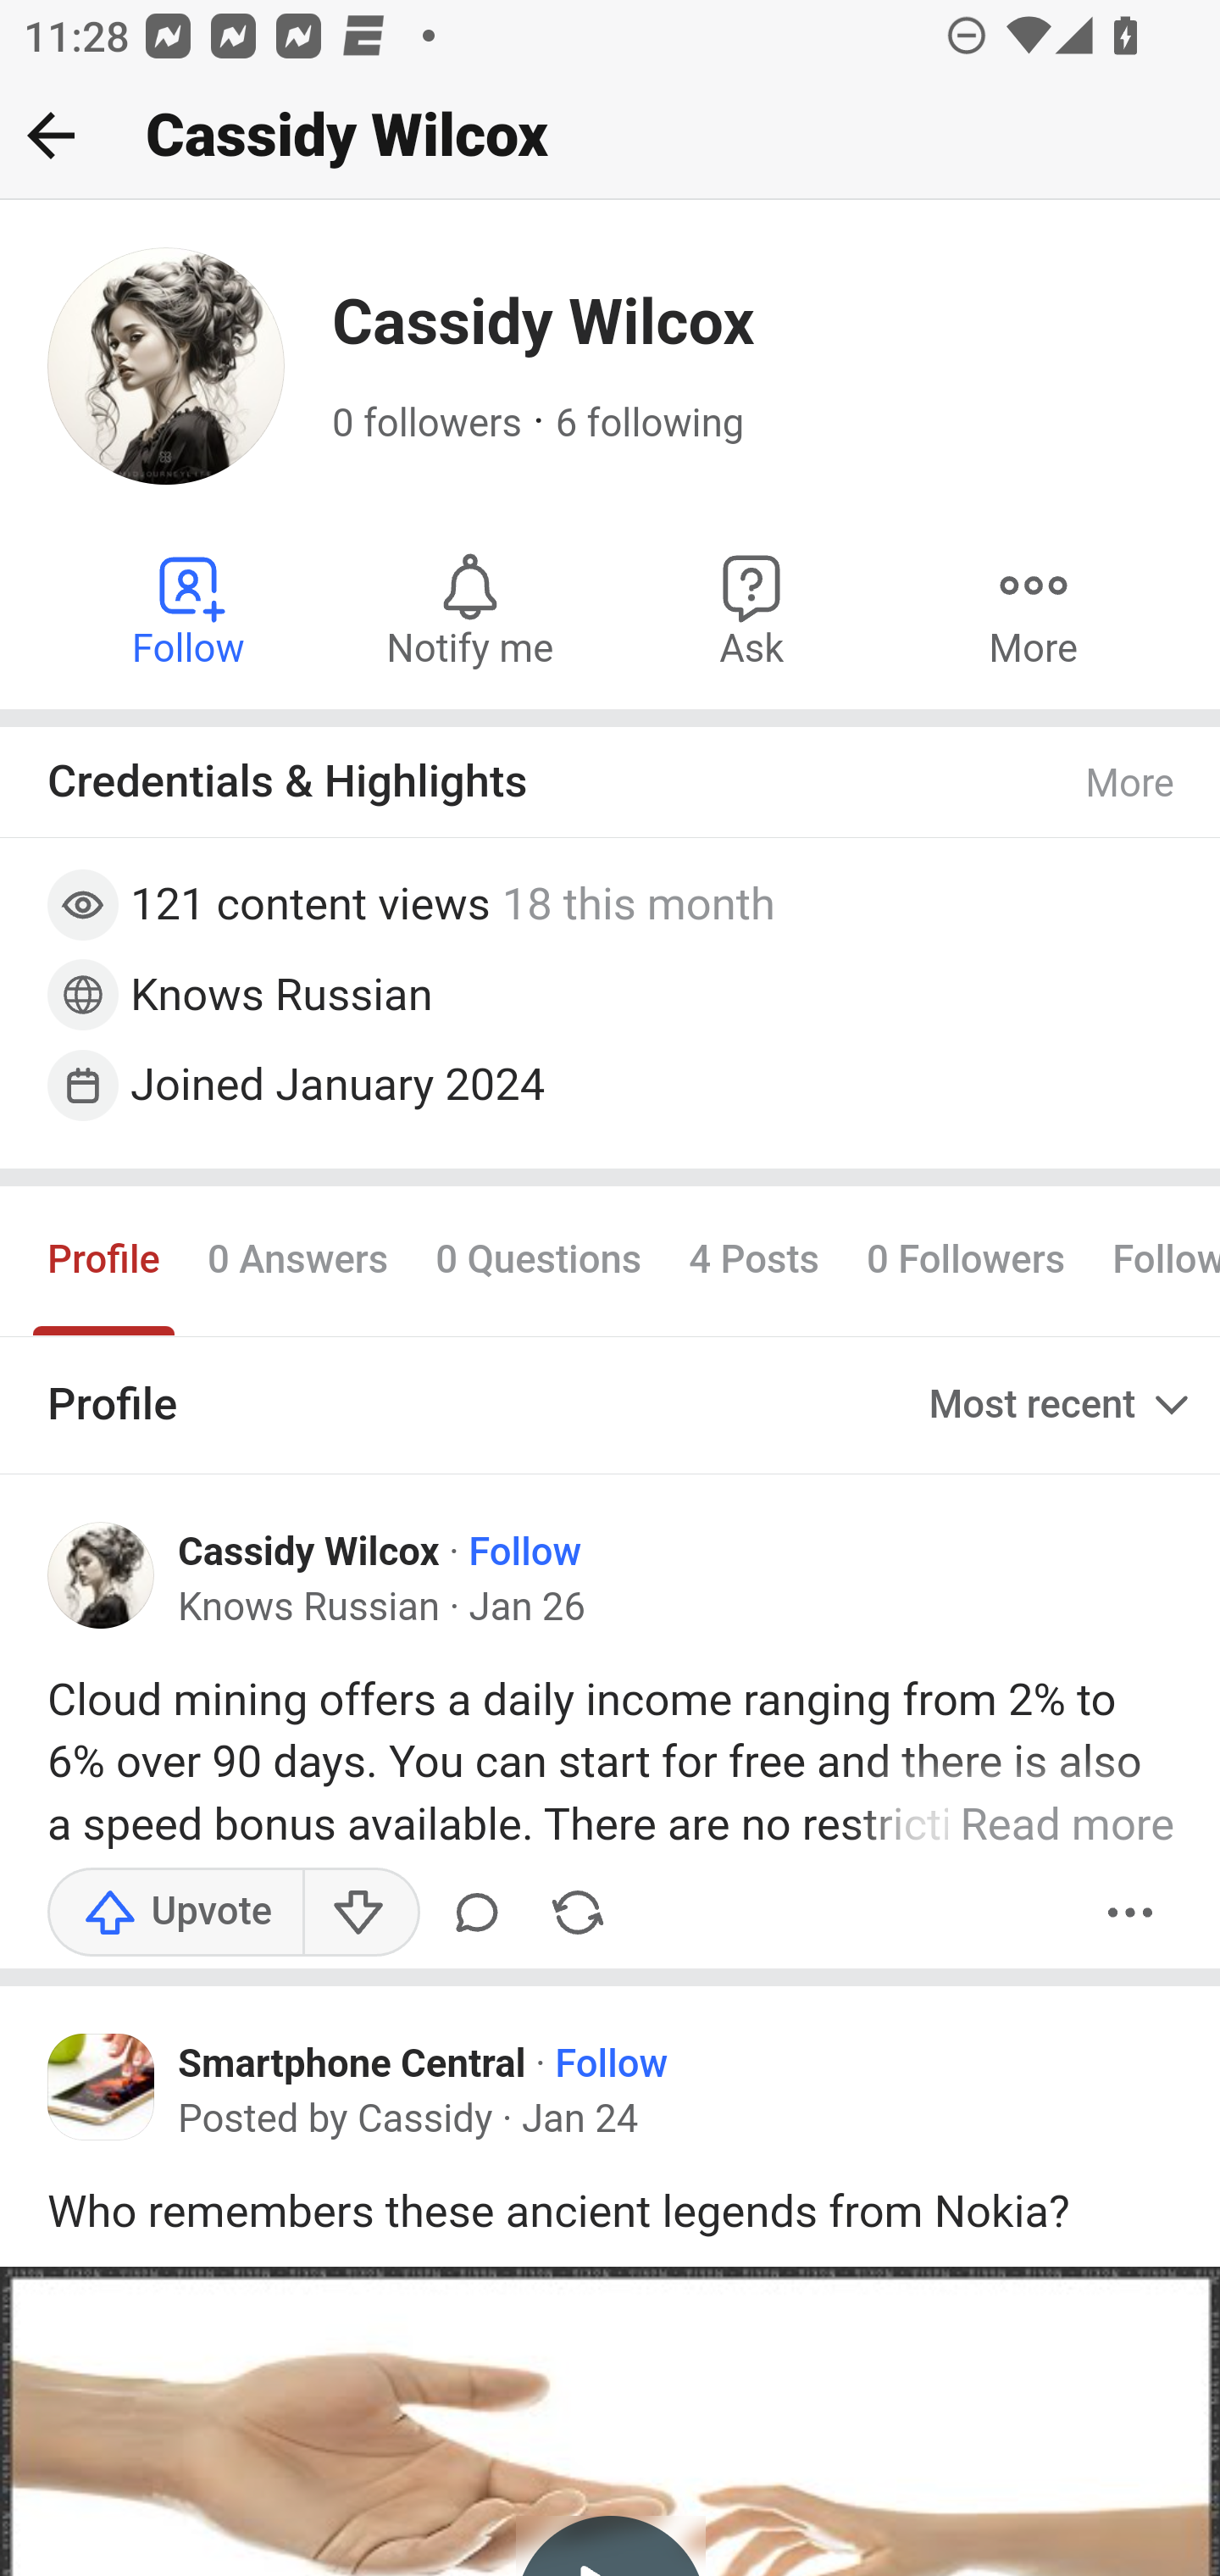  Describe the element at coordinates (105, 1259) in the screenshot. I see `Profile` at that location.